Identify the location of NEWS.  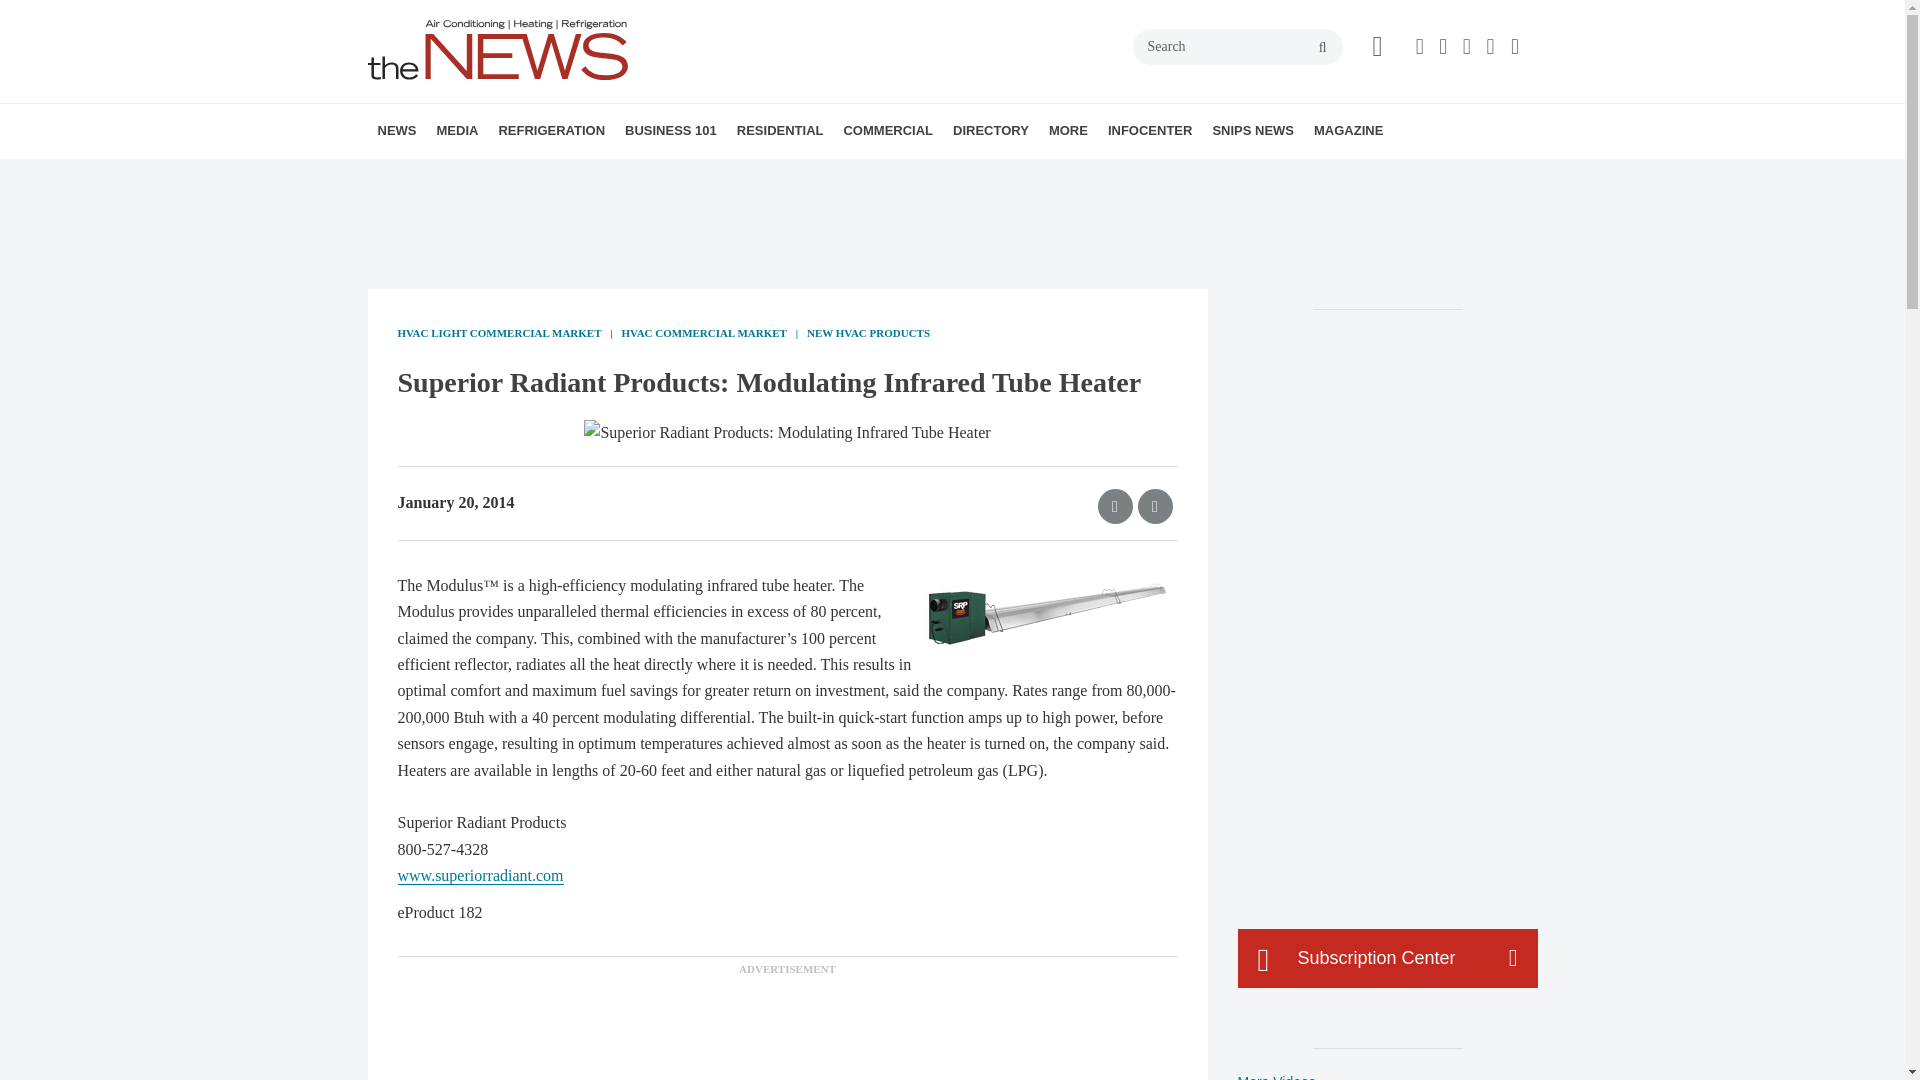
(397, 130).